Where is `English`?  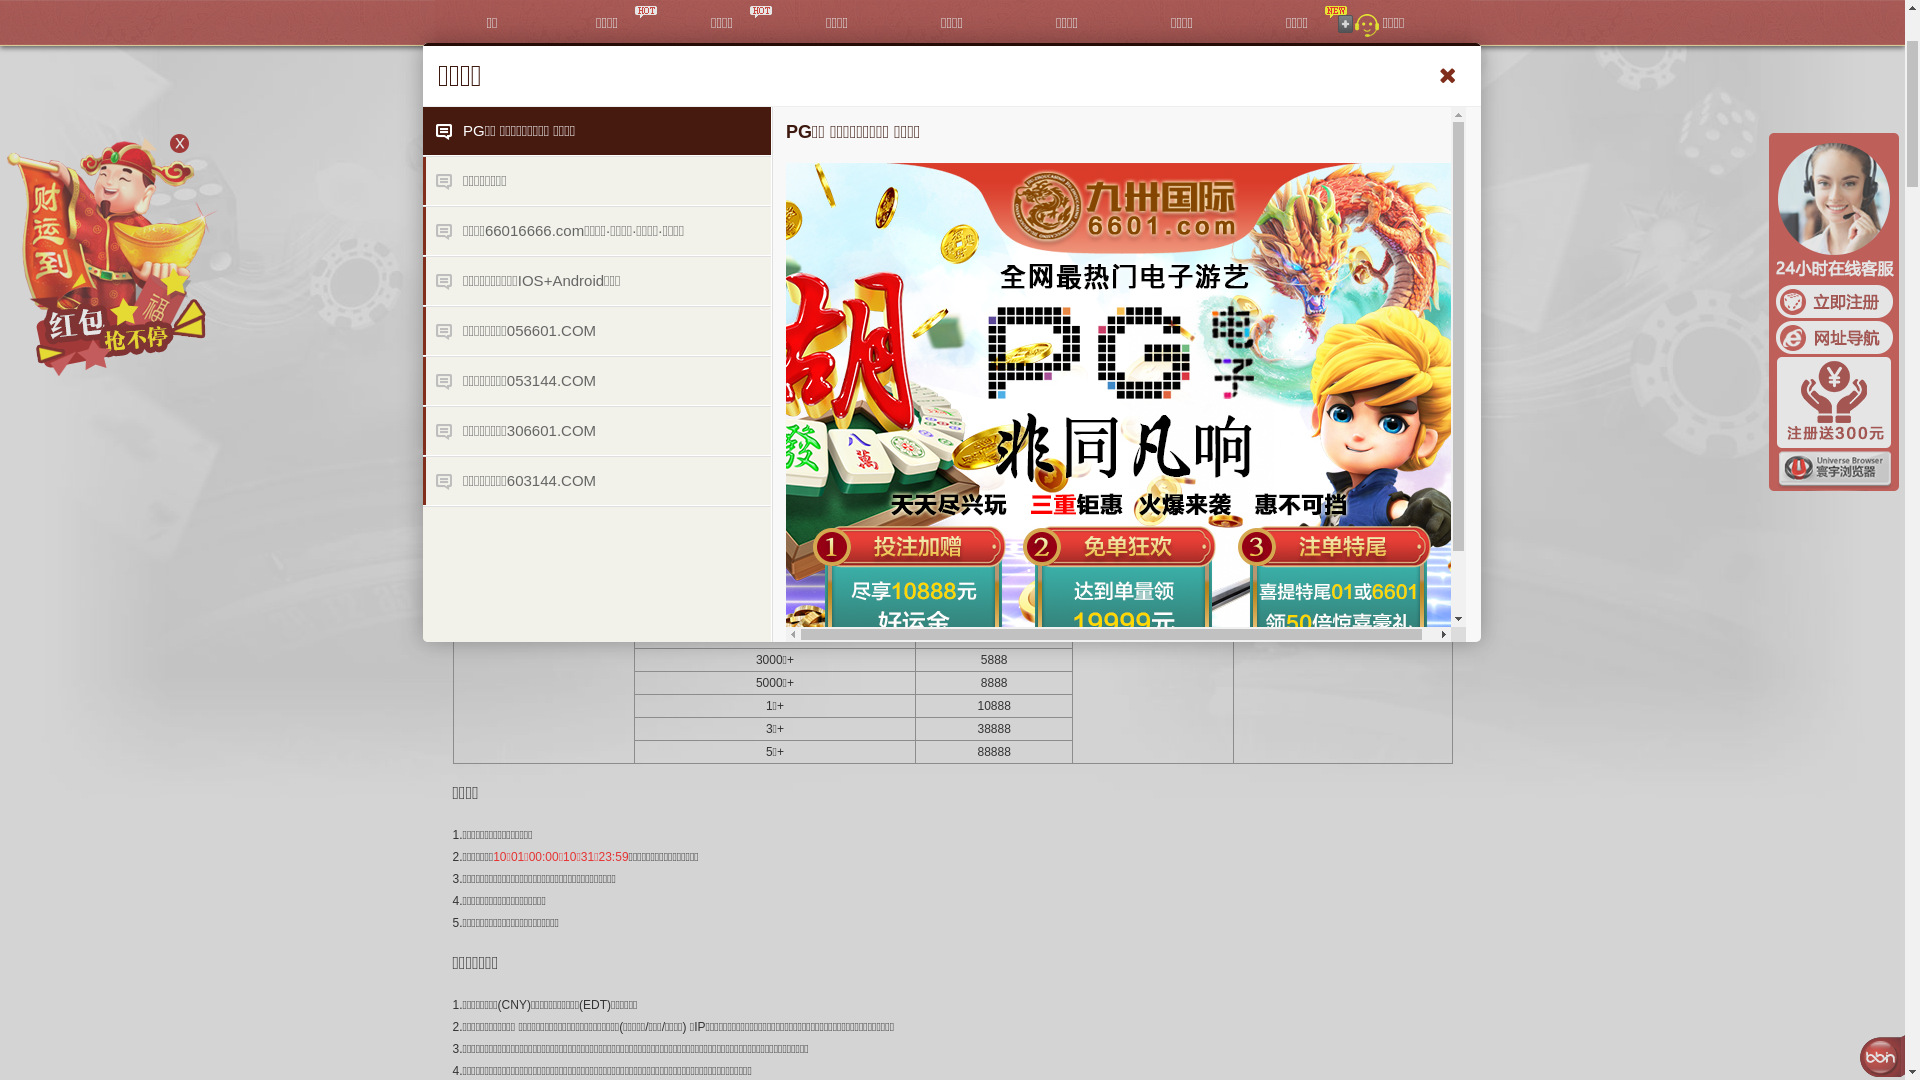 English is located at coordinates (1439, 20).